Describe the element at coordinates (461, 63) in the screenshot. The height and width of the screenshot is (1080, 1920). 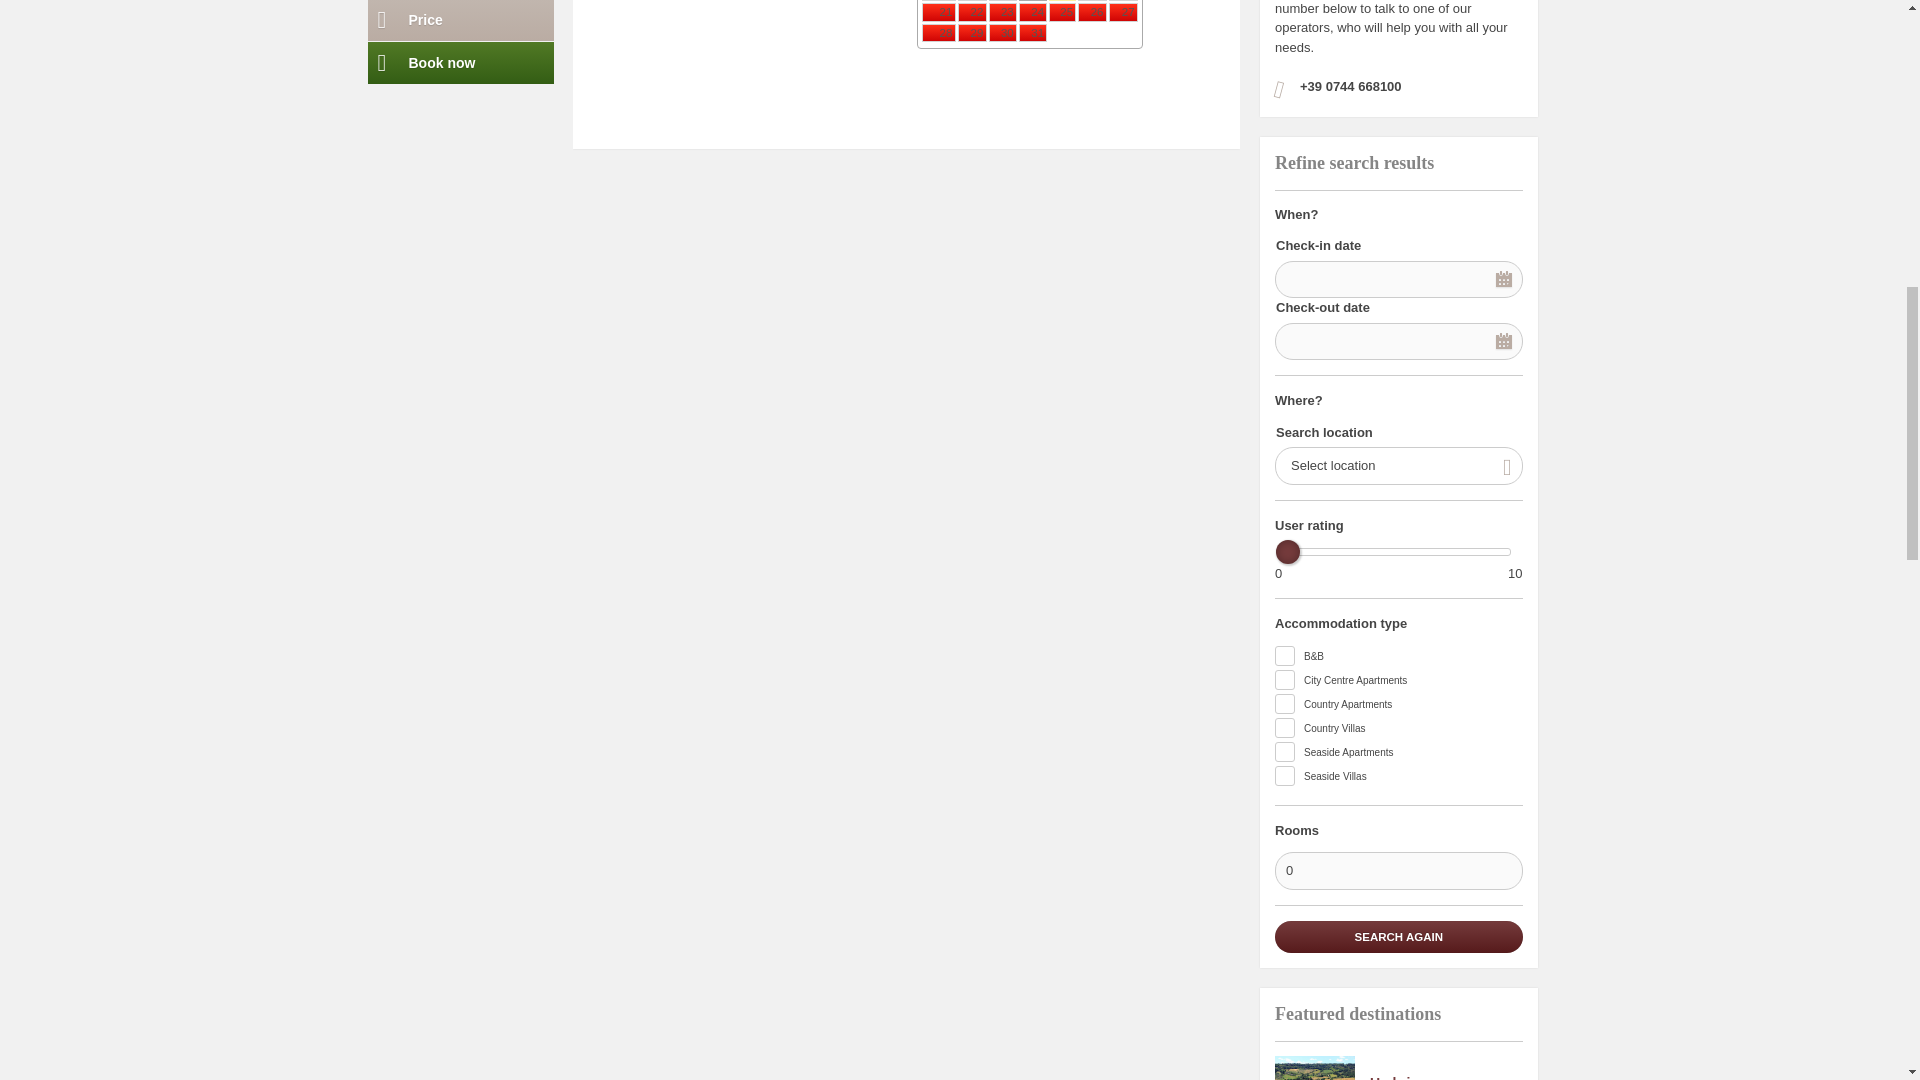
I see `Book now` at that location.